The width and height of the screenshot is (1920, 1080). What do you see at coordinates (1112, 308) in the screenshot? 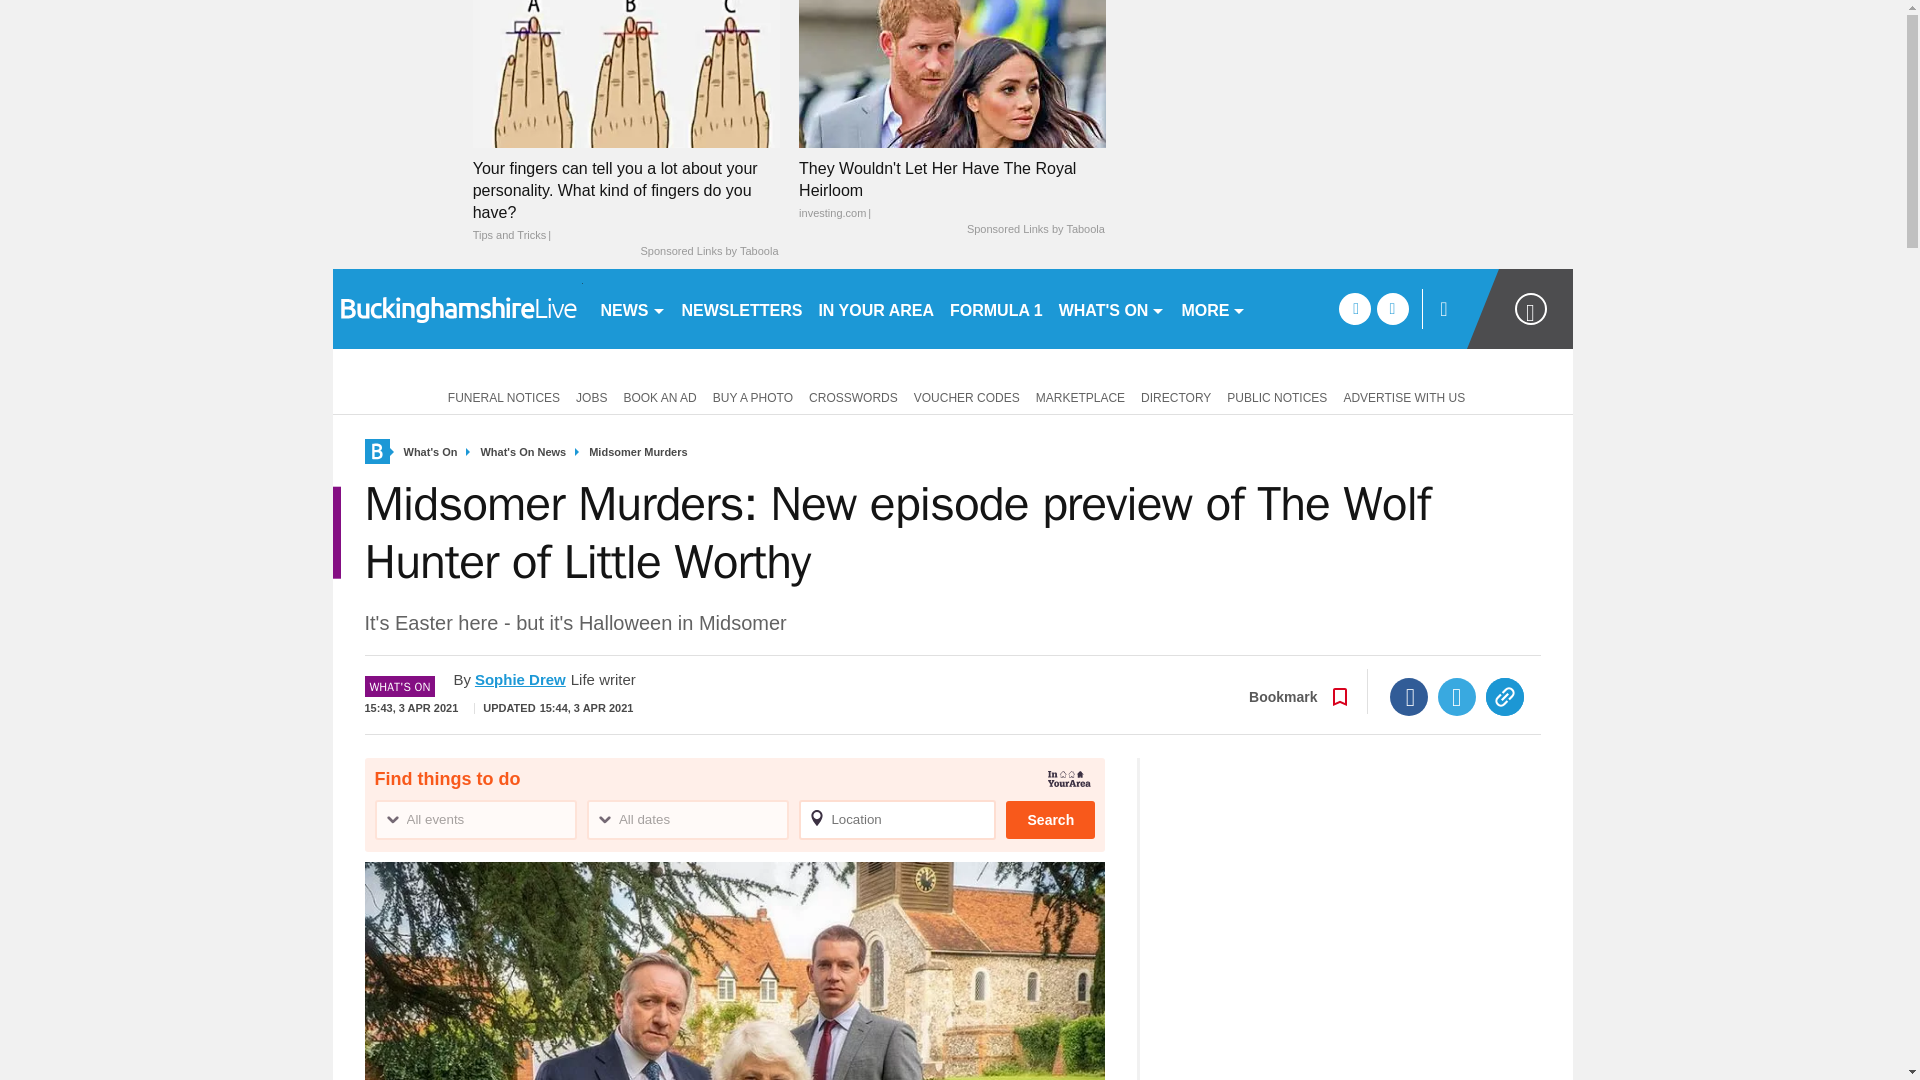
I see `WHAT'S ON` at bounding box center [1112, 308].